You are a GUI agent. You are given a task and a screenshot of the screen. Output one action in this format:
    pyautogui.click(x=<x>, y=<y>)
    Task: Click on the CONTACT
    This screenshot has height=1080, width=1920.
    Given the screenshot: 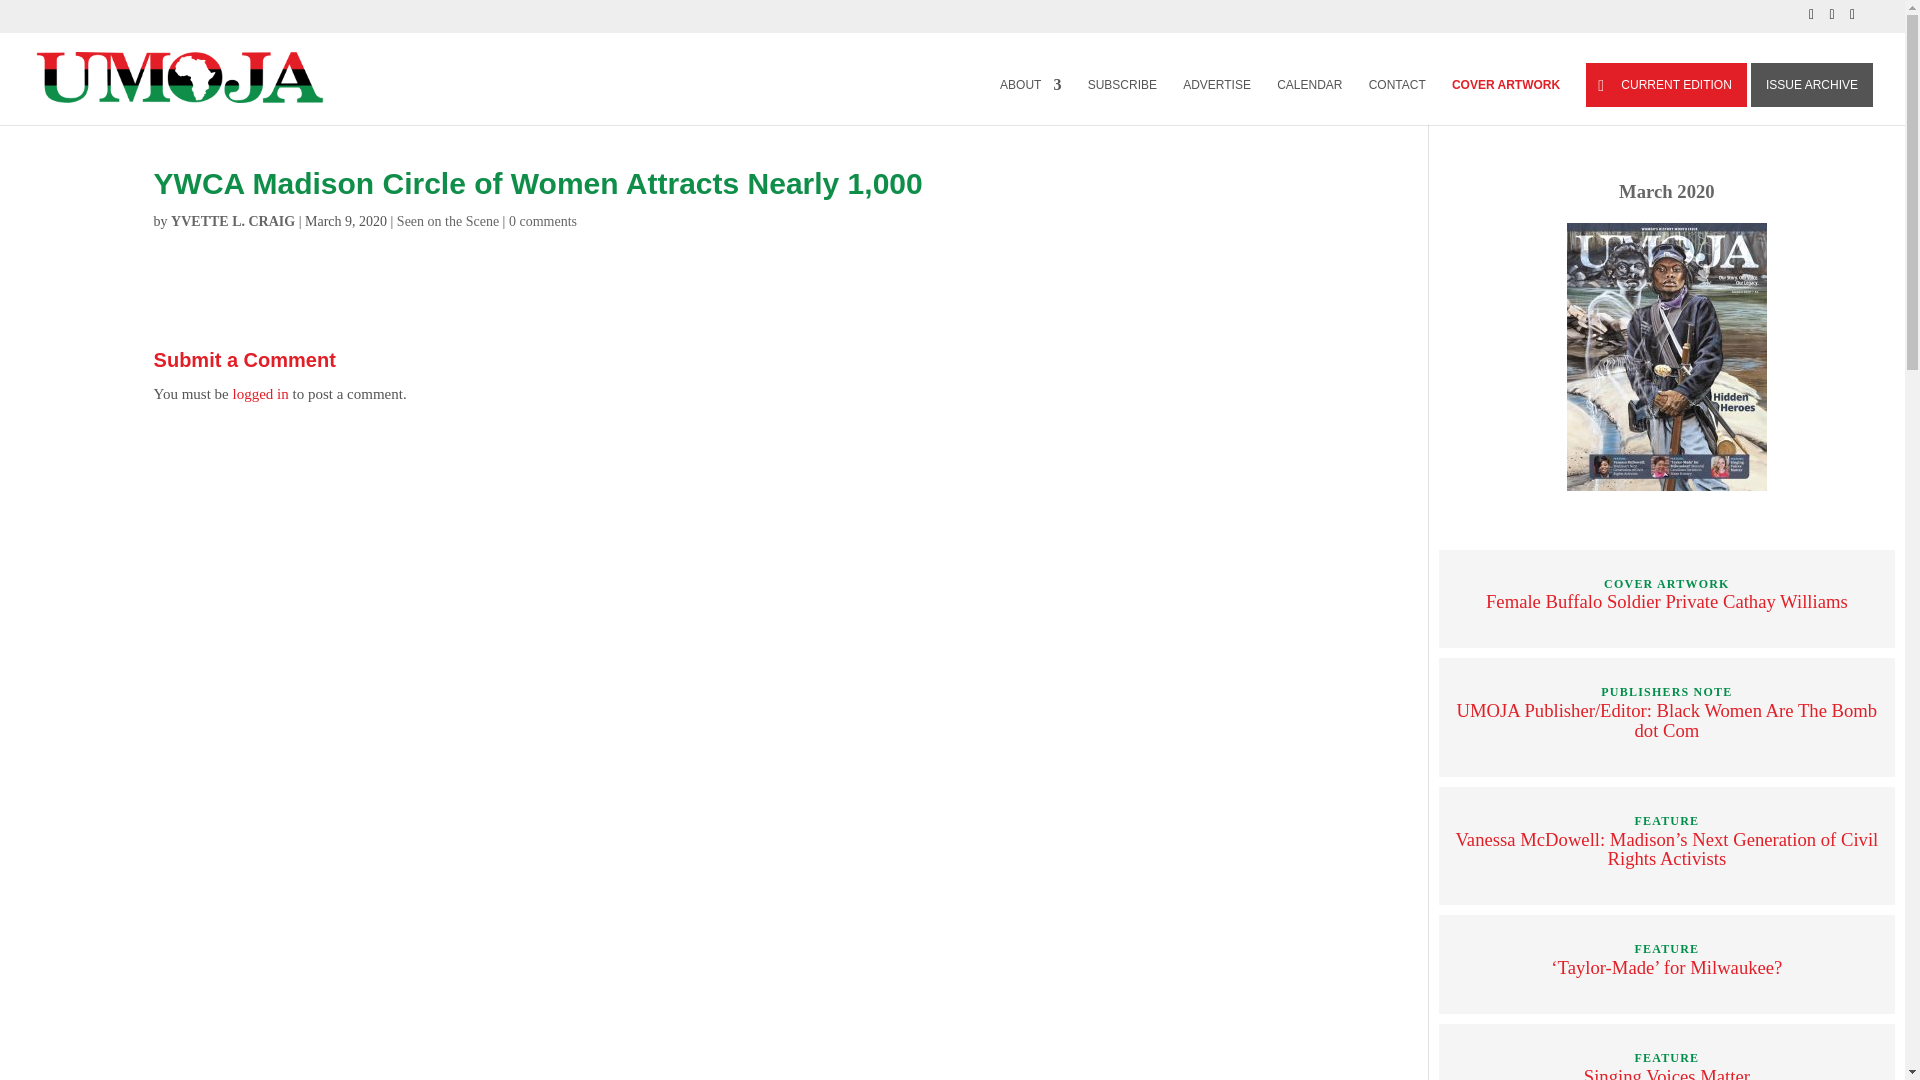 What is the action you would take?
    pyautogui.click(x=1397, y=101)
    